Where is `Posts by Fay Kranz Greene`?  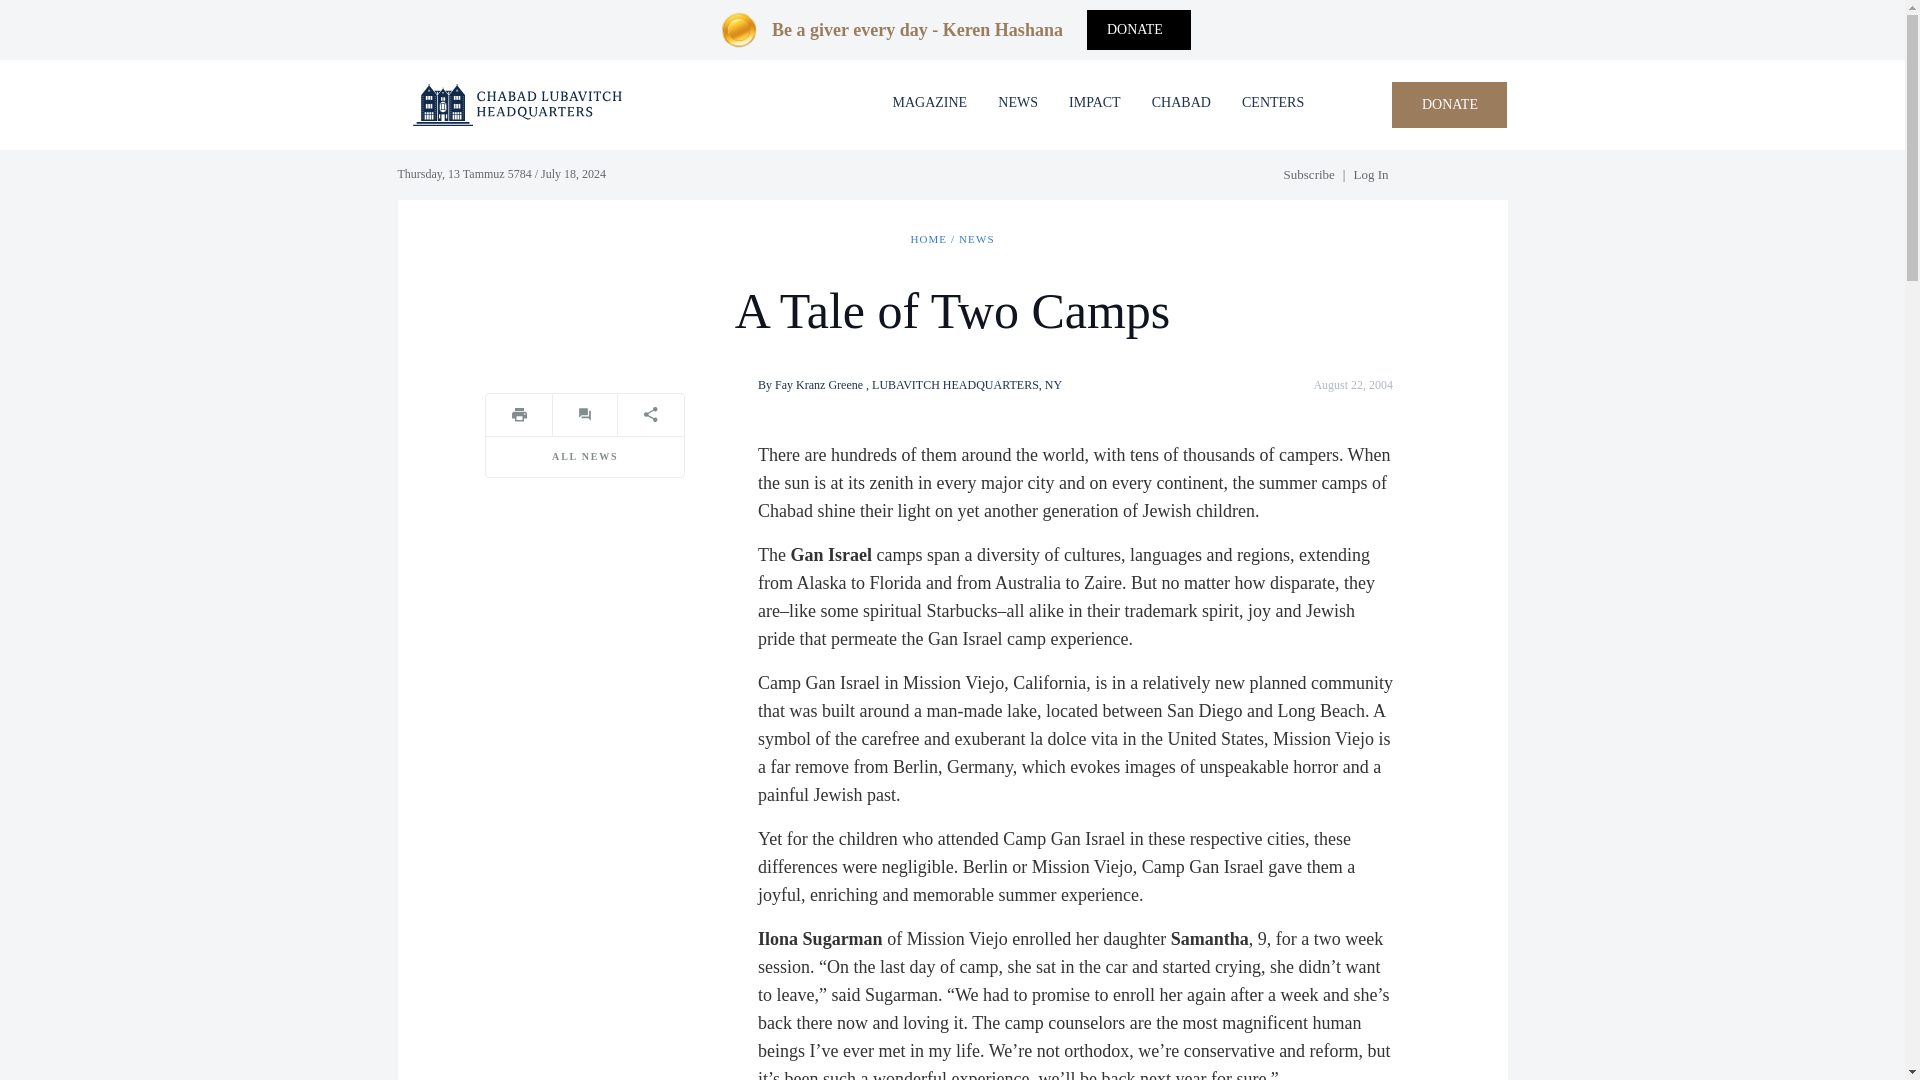 Posts by Fay Kranz Greene is located at coordinates (818, 385).